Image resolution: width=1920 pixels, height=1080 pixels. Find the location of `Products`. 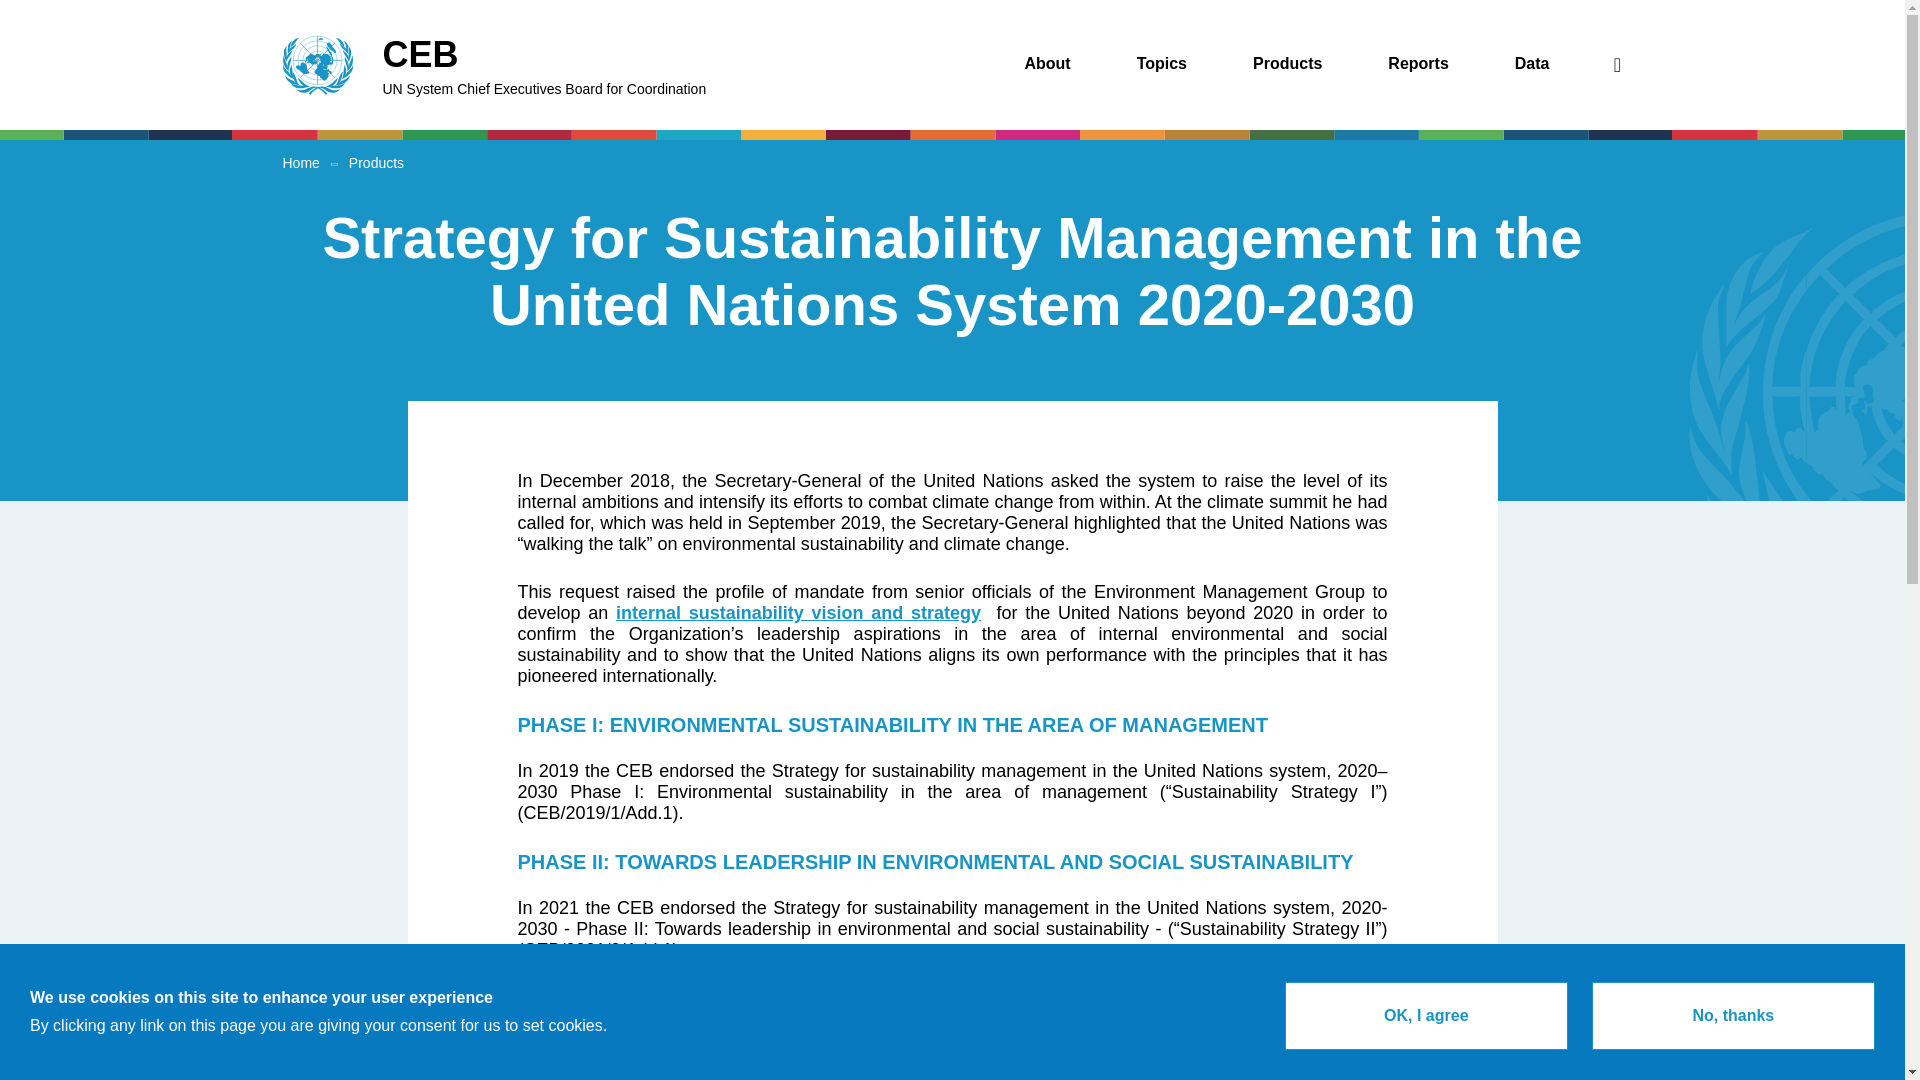

Products is located at coordinates (1162, 64).